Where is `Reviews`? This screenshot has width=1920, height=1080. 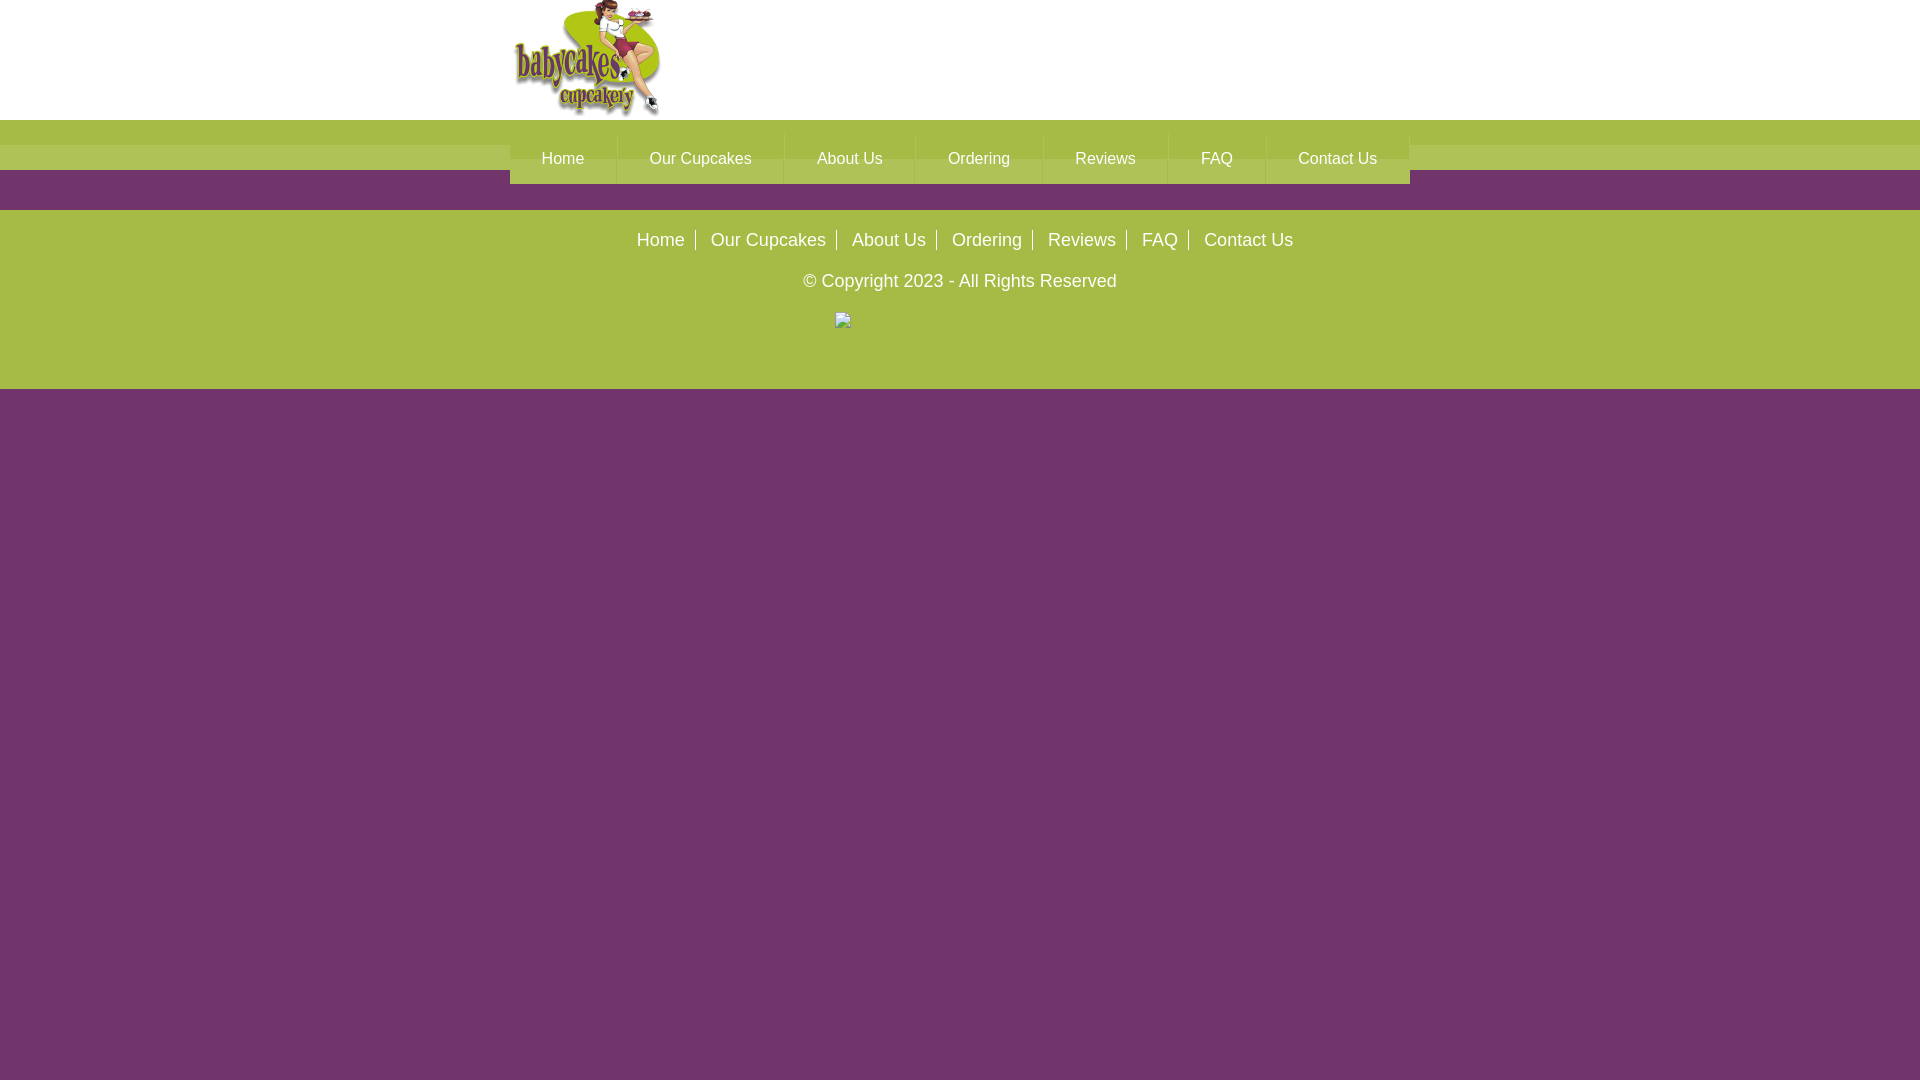 Reviews is located at coordinates (1082, 240).